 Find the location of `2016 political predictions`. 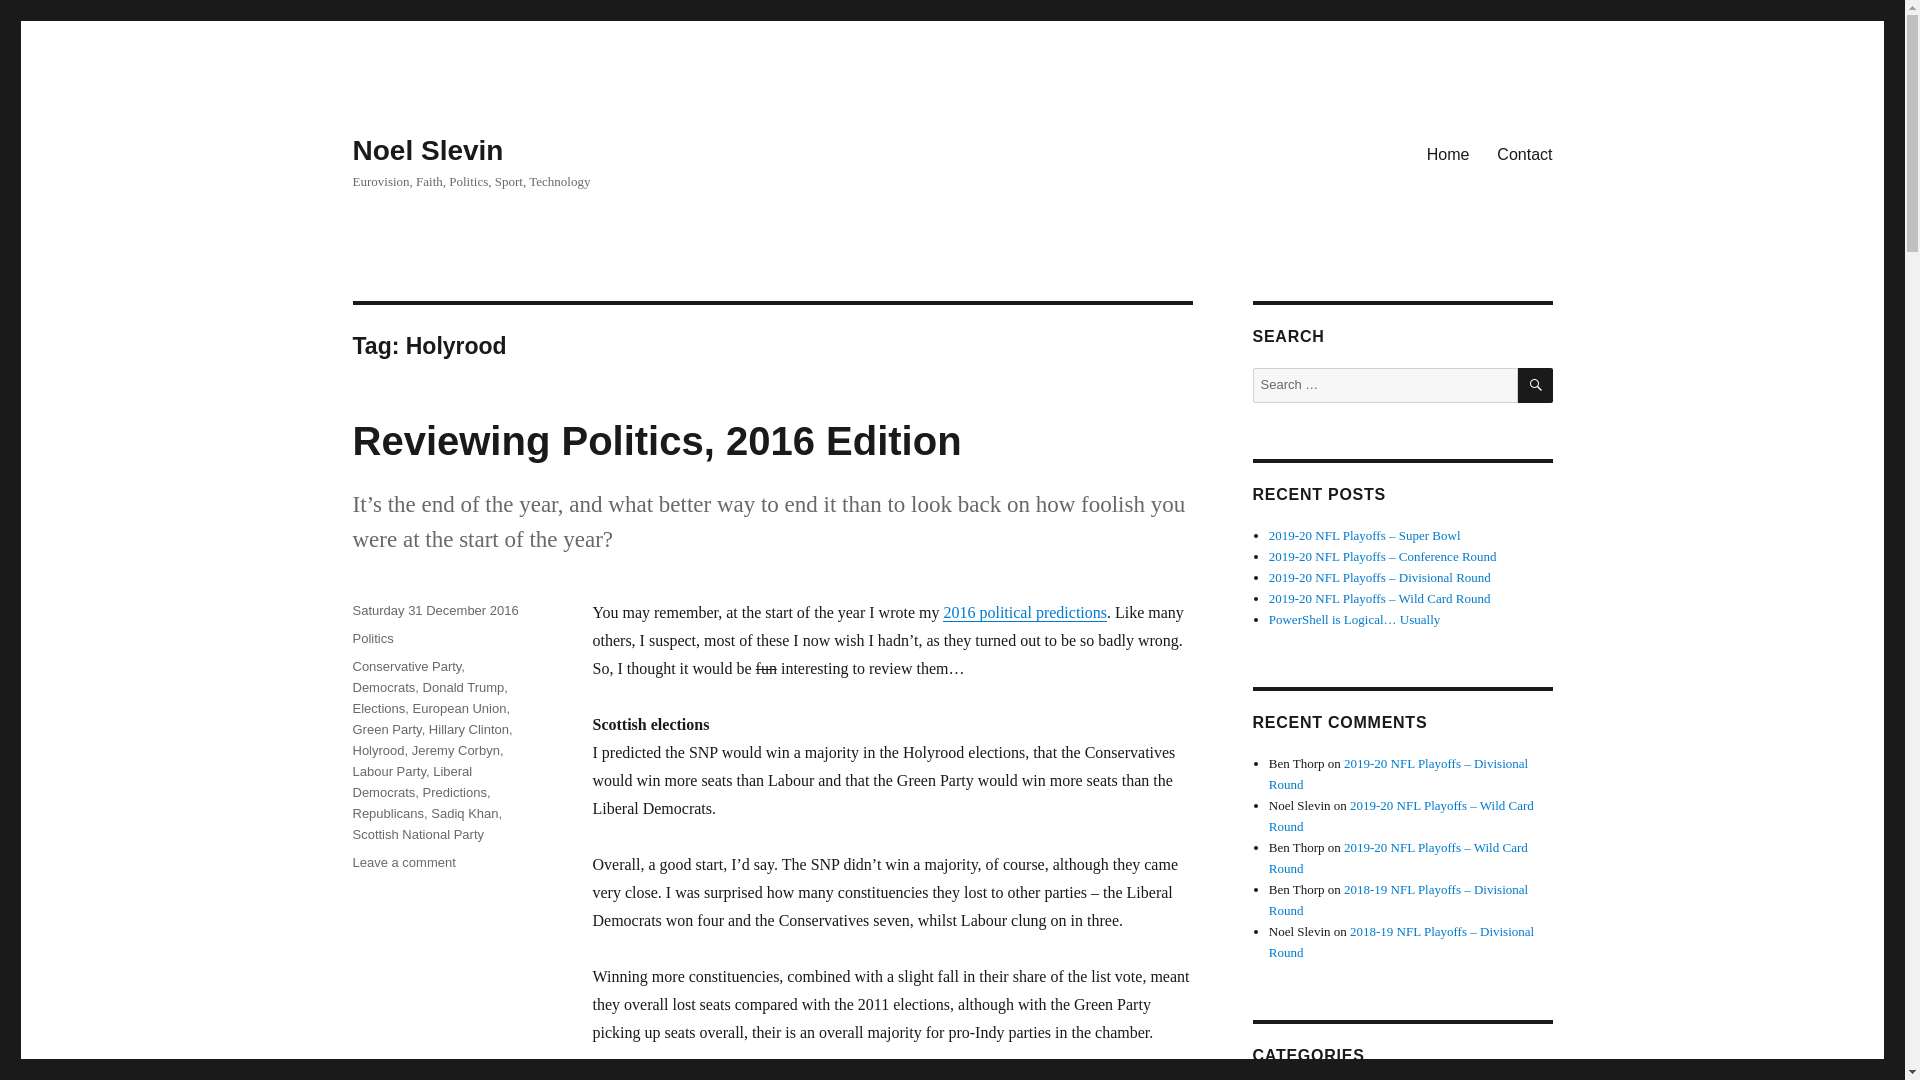

2016 political predictions is located at coordinates (1024, 612).